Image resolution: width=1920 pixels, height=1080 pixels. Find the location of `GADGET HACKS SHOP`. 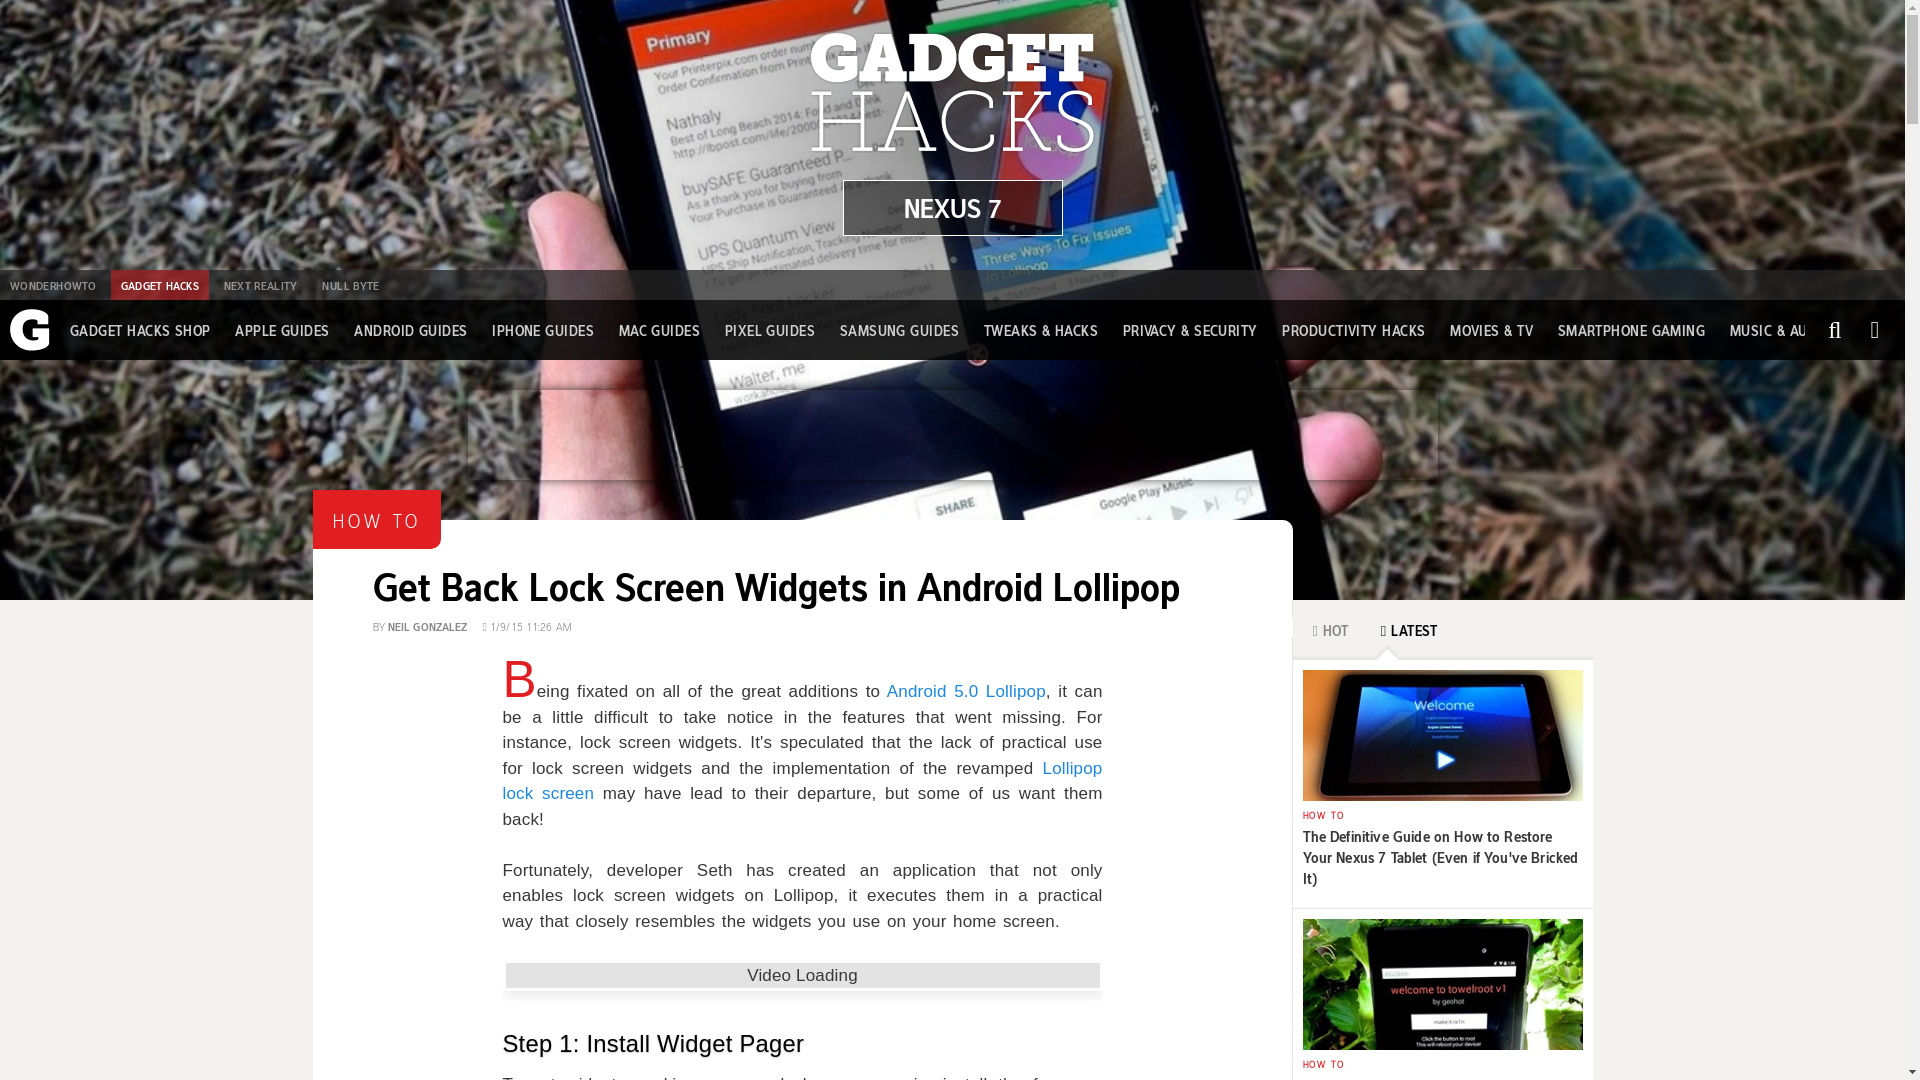

GADGET HACKS SHOP is located at coordinates (140, 330).